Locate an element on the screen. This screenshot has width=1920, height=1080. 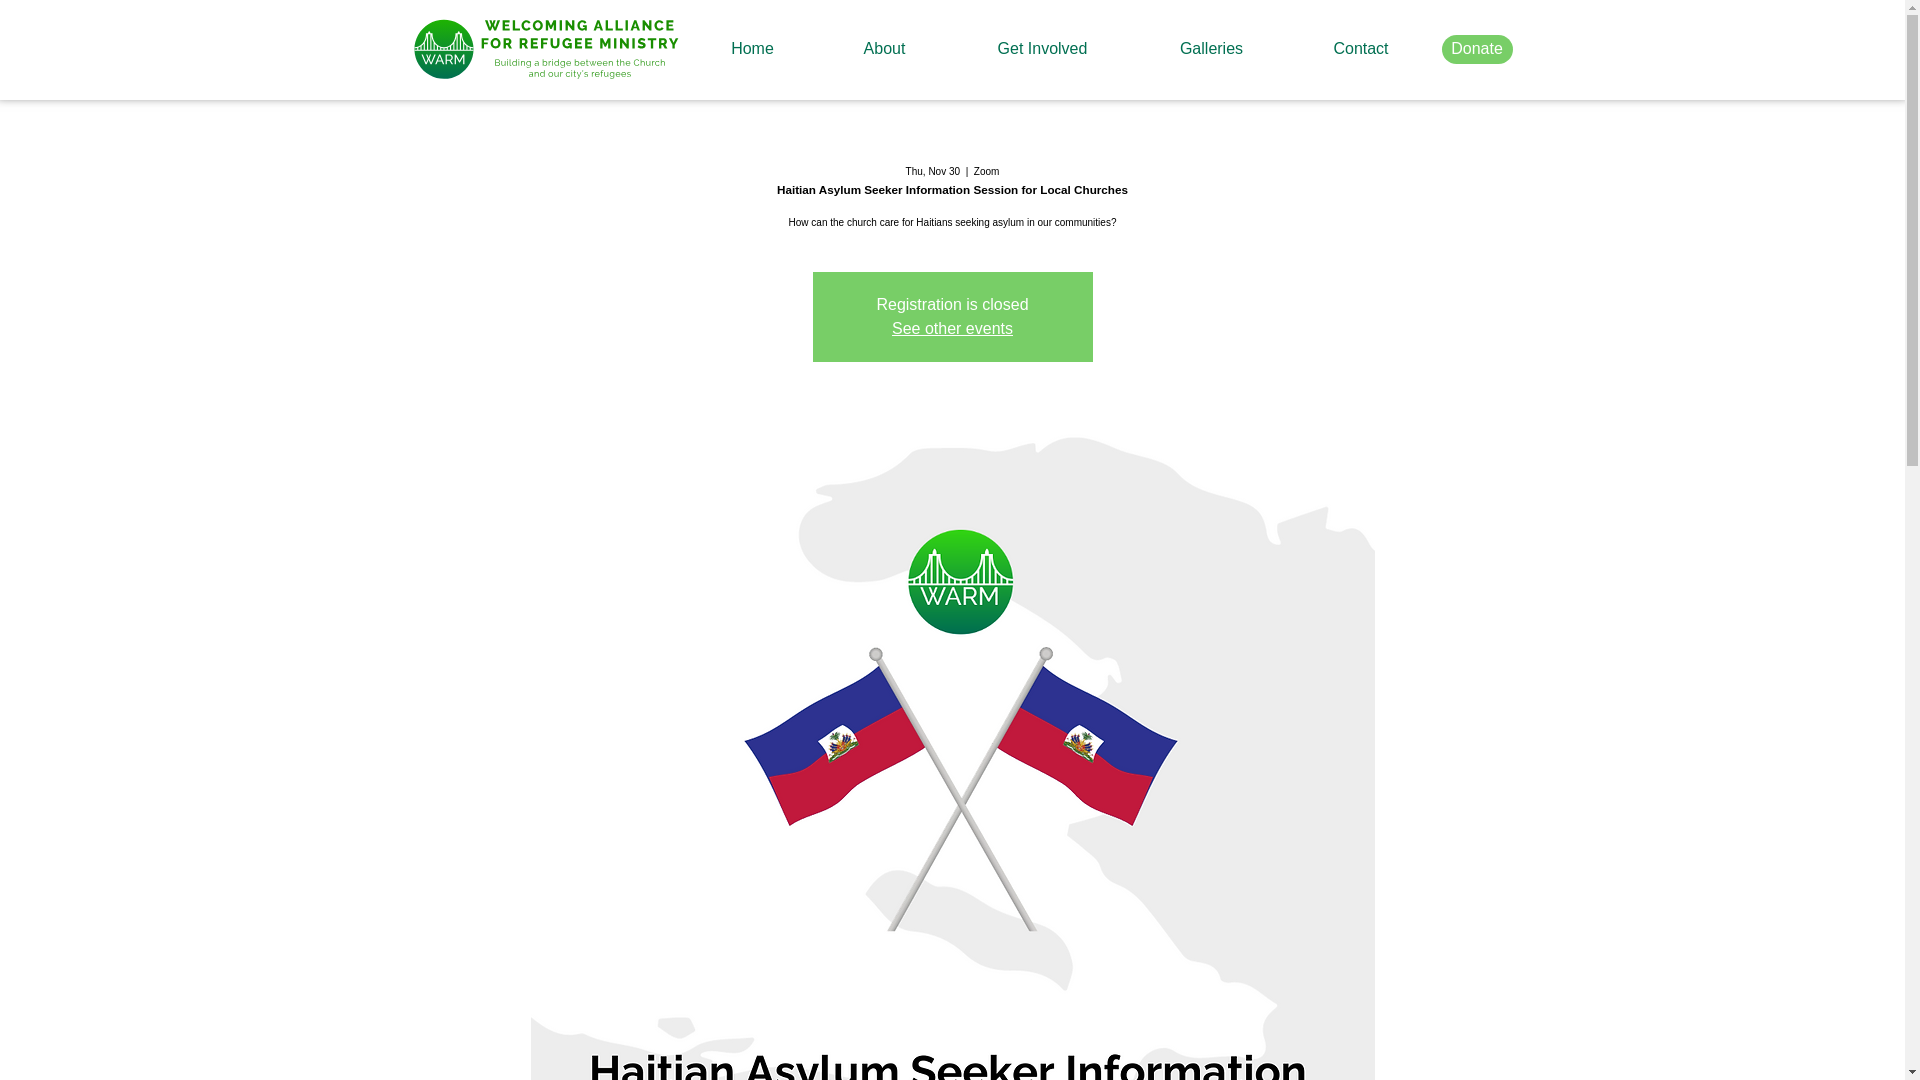
Home is located at coordinates (751, 48).